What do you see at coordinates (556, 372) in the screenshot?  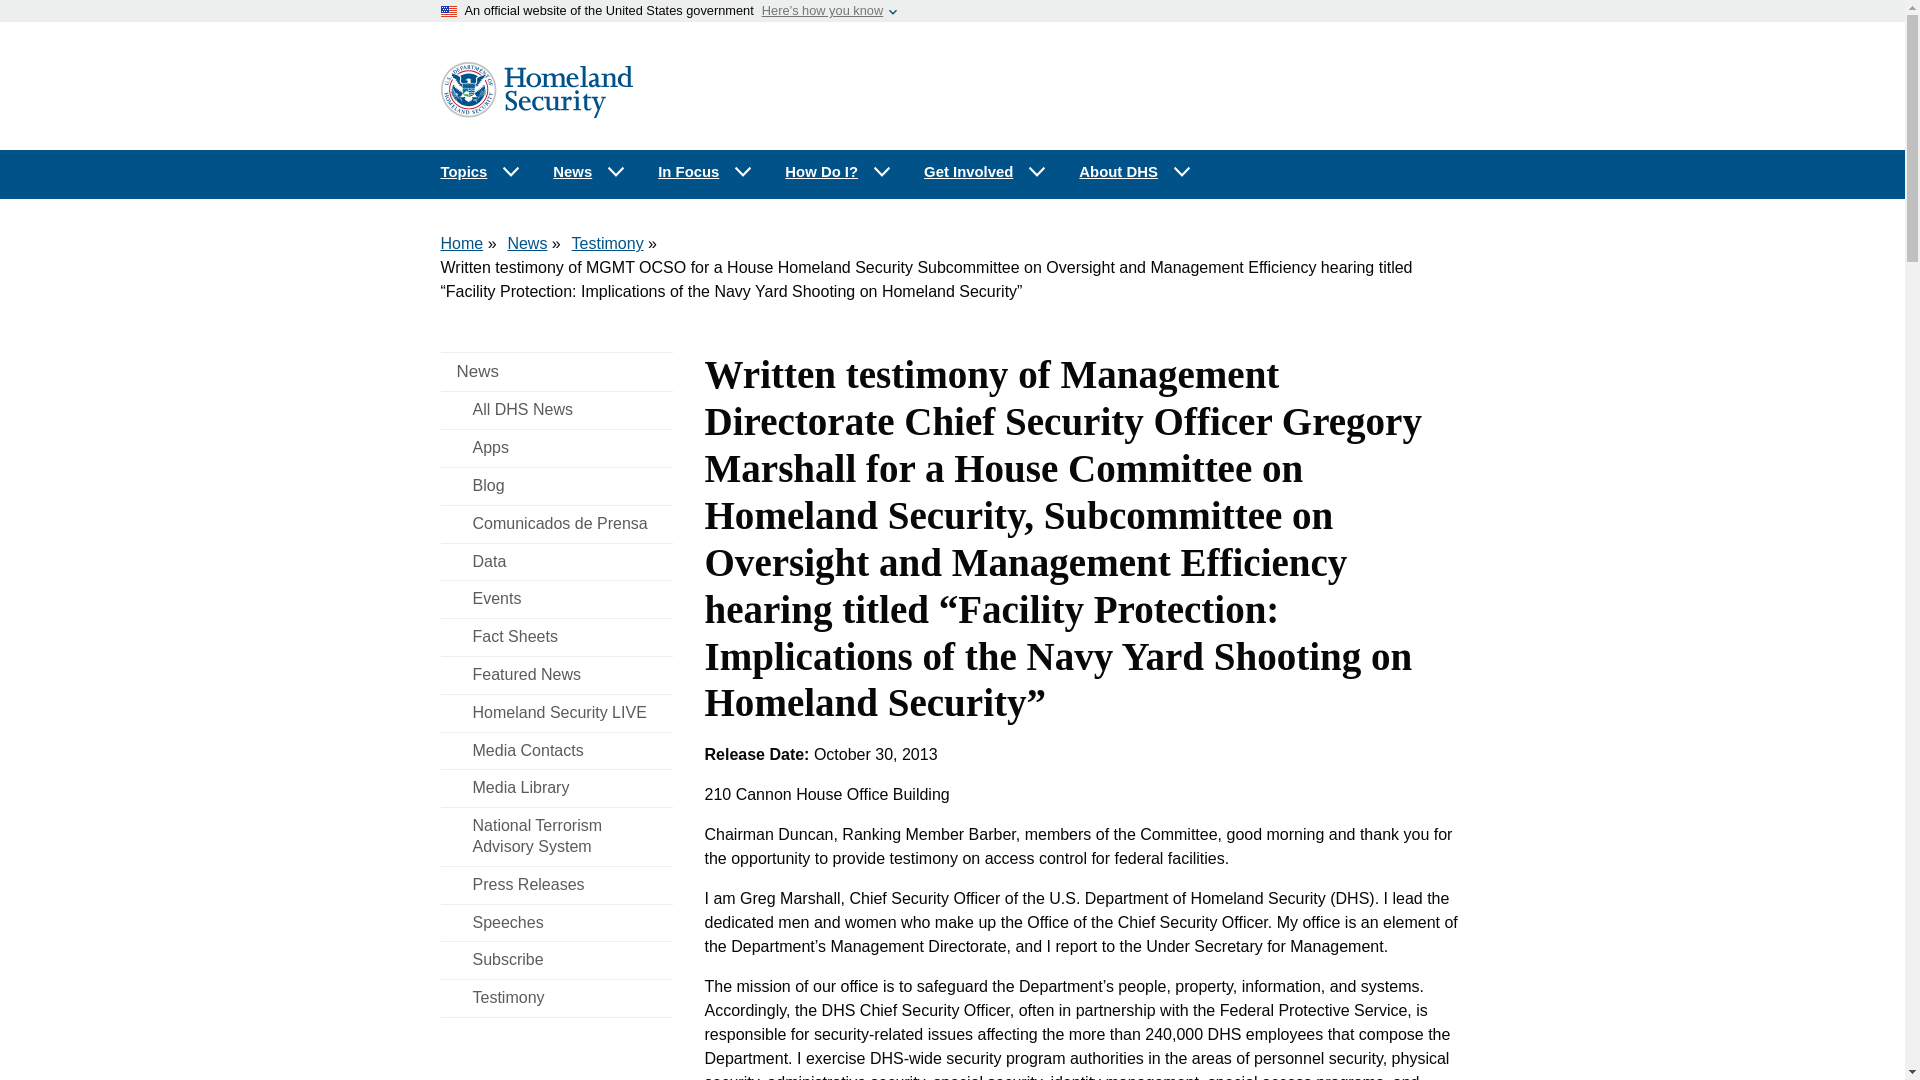 I see `News` at bounding box center [556, 372].